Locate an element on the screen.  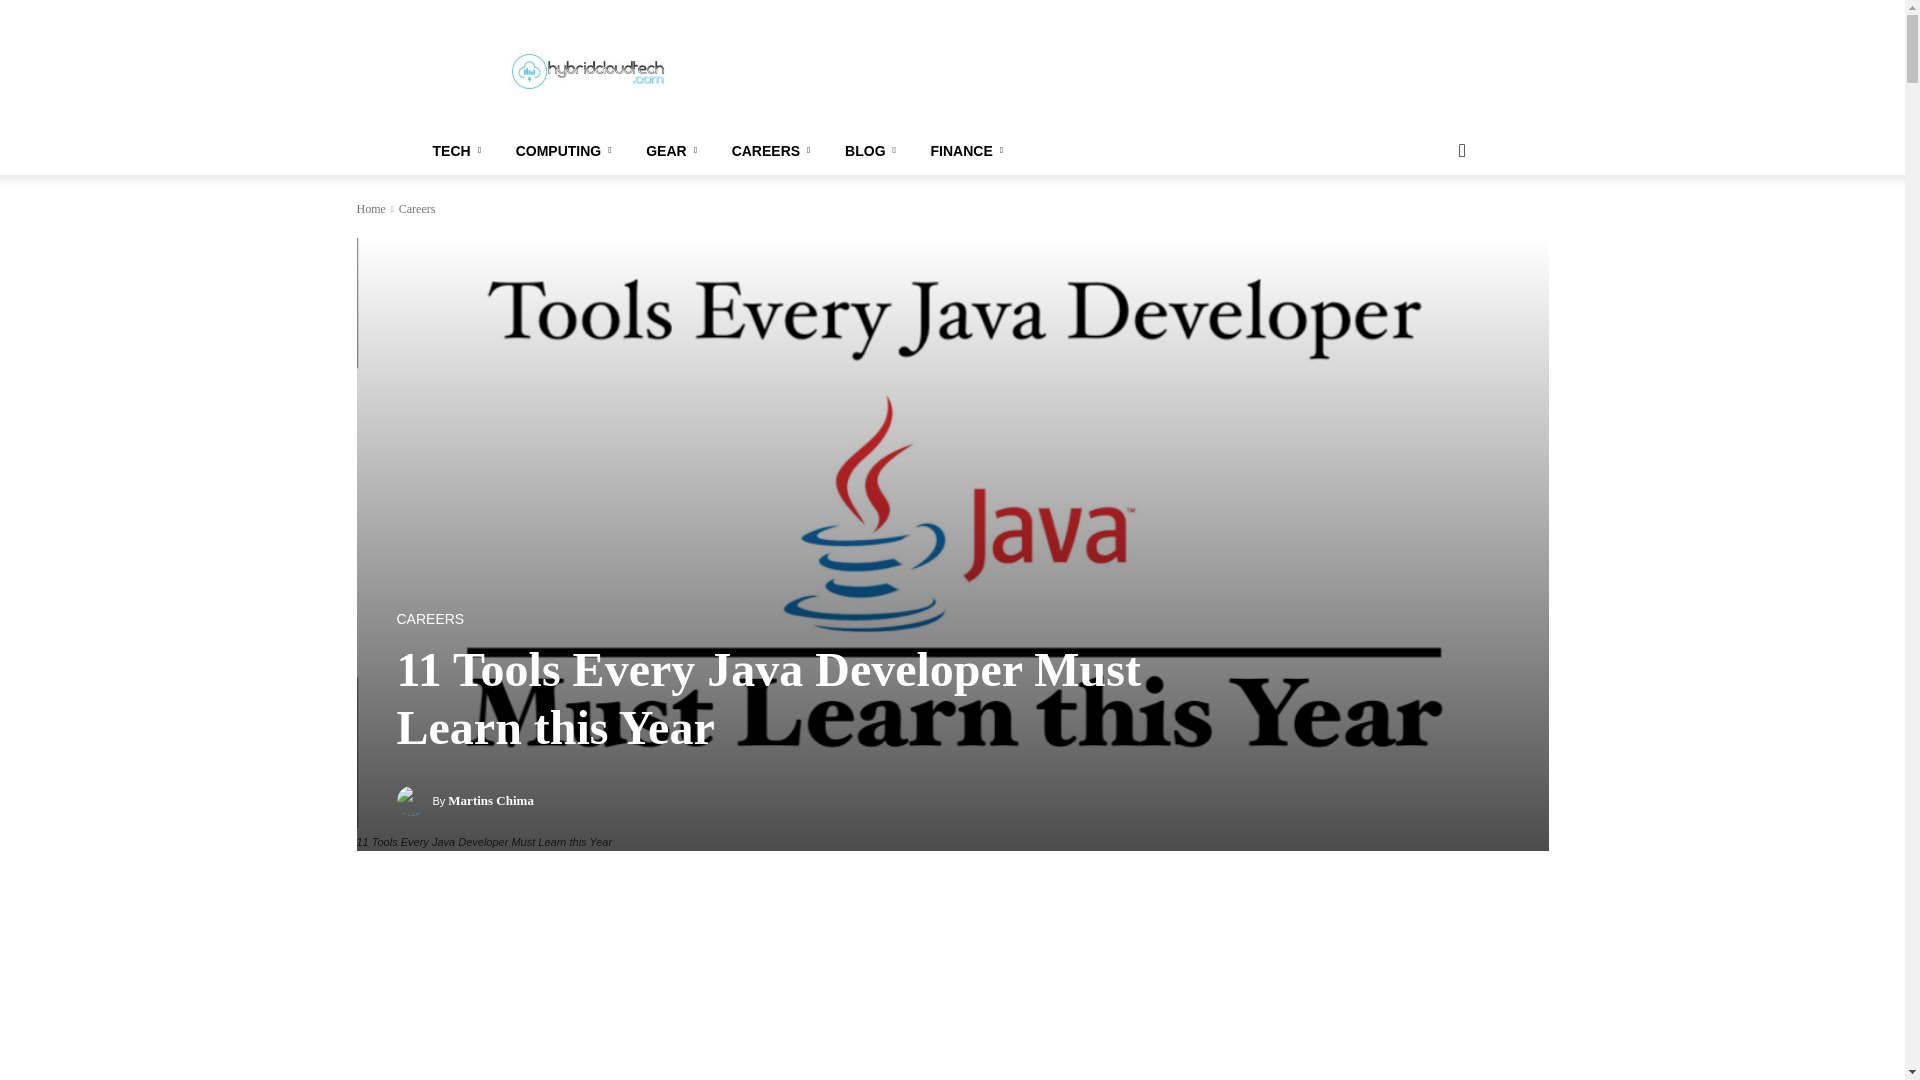
View all posts in Careers is located at coordinates (417, 208).